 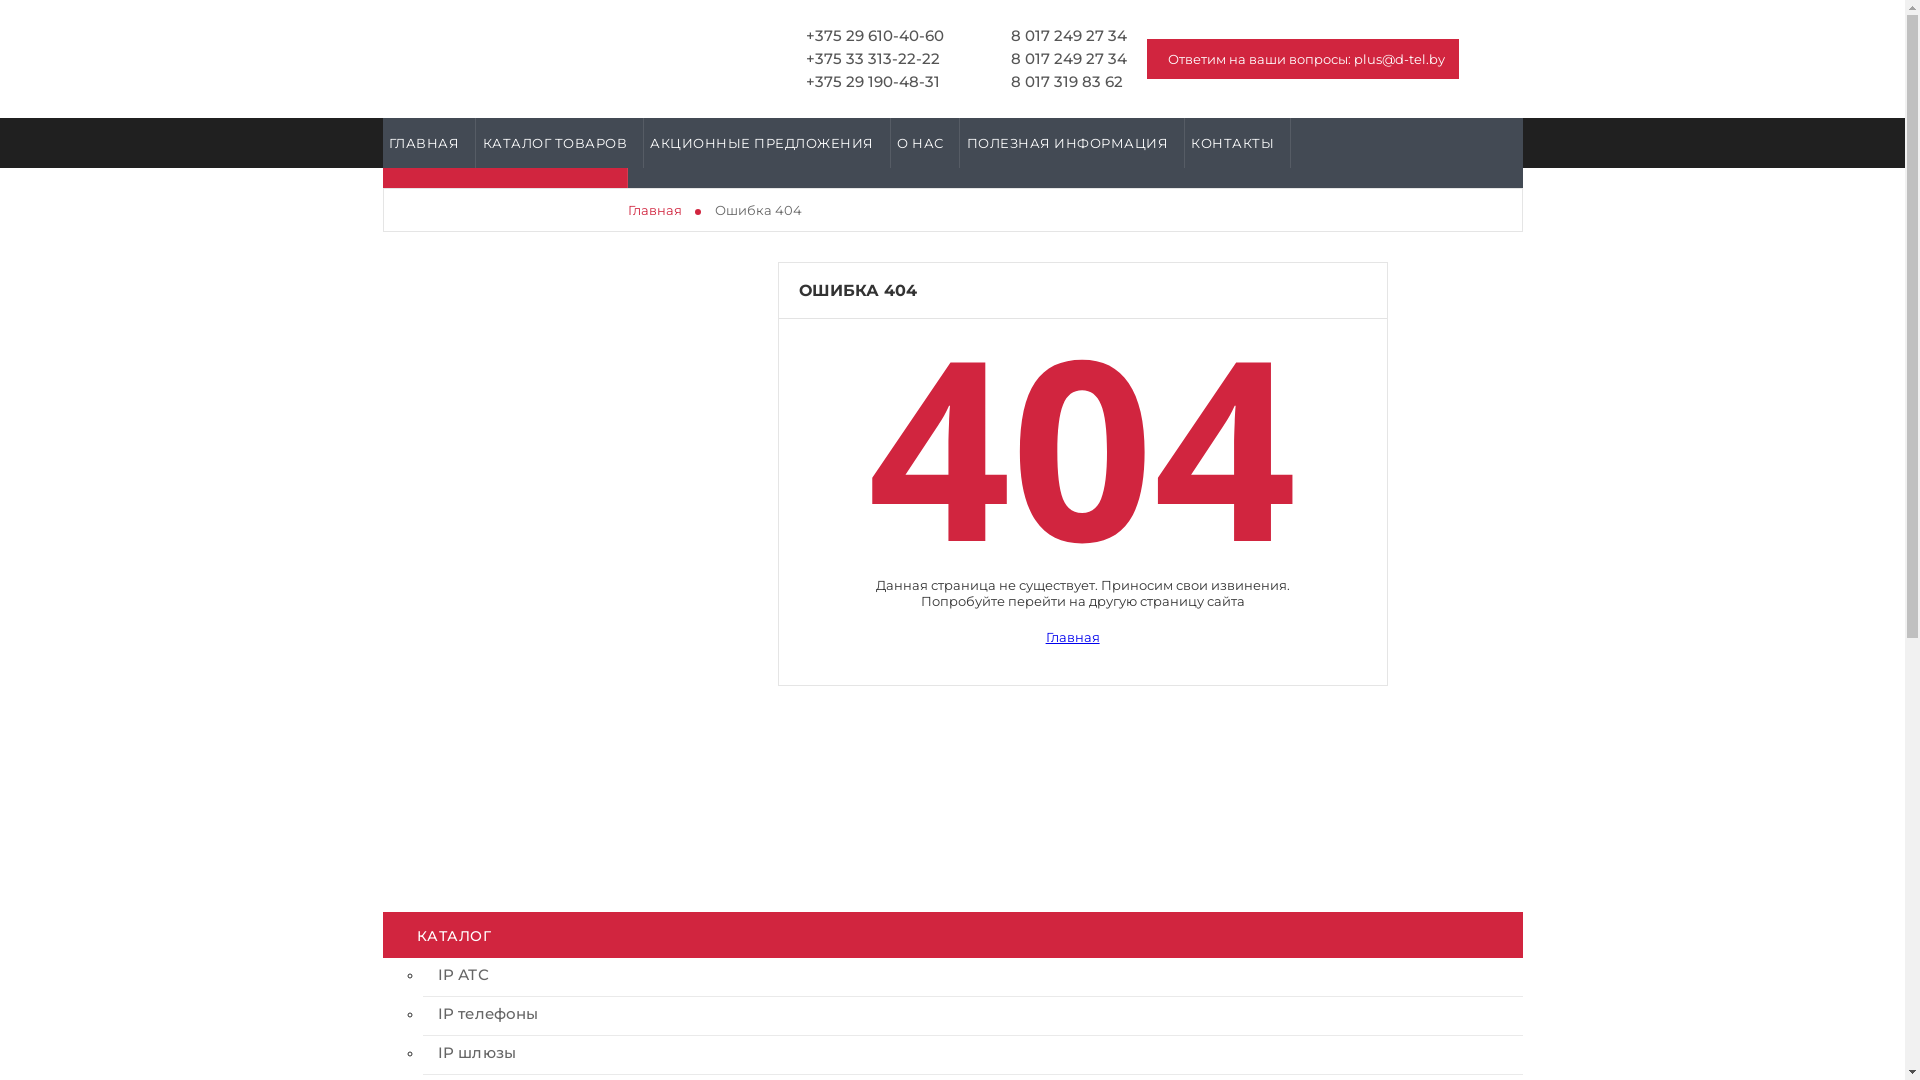 What do you see at coordinates (1055, 59) in the screenshot?
I see `8 017 249 27 34` at bounding box center [1055, 59].